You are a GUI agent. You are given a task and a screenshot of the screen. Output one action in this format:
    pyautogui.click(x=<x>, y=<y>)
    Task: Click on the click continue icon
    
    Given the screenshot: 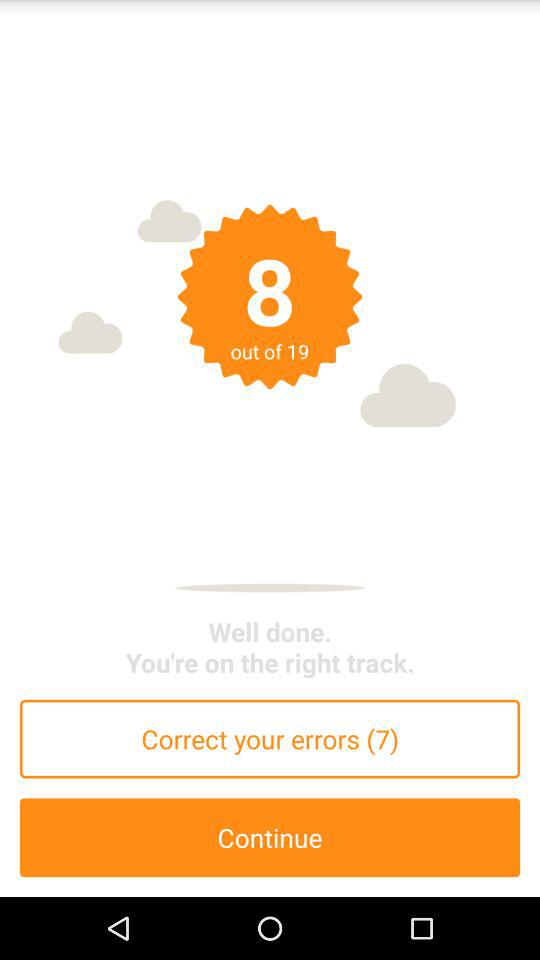 What is the action you would take?
    pyautogui.click(x=270, y=838)
    